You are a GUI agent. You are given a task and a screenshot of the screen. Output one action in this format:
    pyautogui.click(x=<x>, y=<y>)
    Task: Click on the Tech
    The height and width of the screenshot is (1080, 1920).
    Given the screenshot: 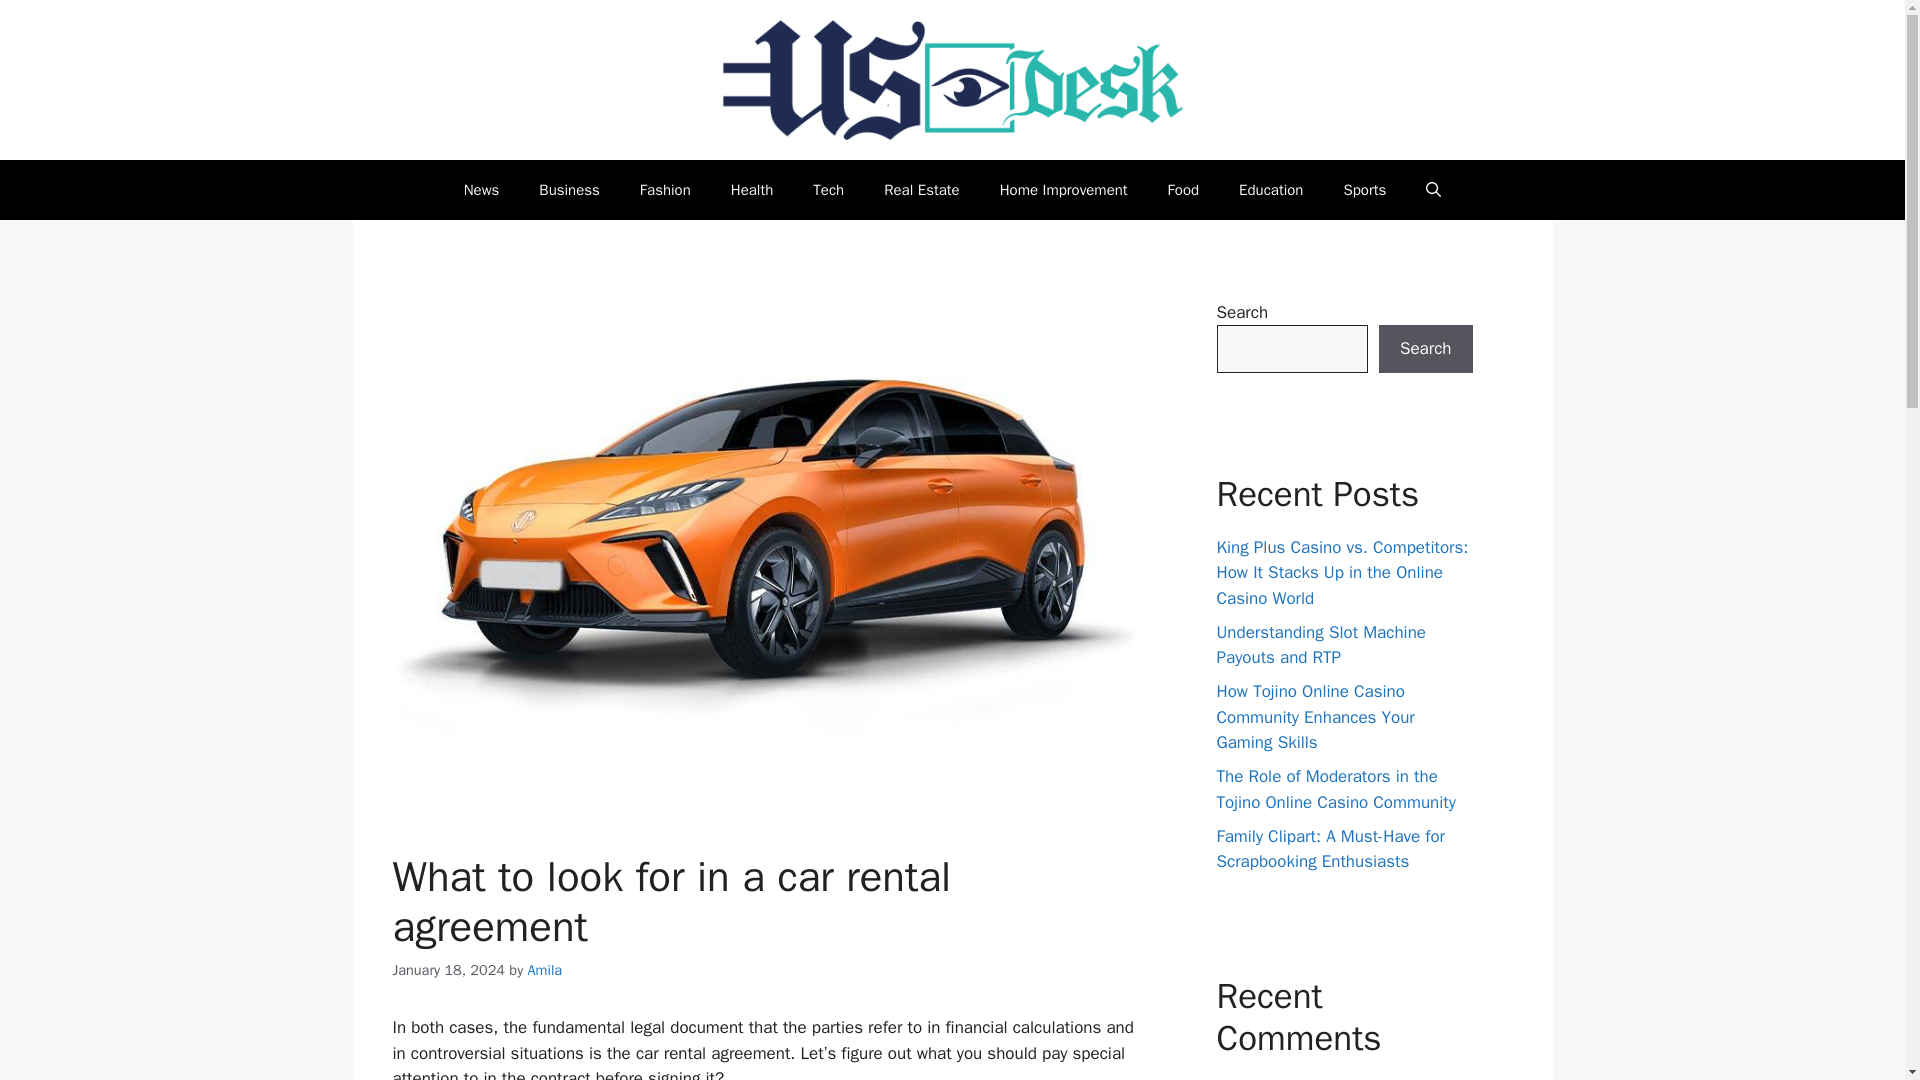 What is the action you would take?
    pyautogui.click(x=828, y=190)
    